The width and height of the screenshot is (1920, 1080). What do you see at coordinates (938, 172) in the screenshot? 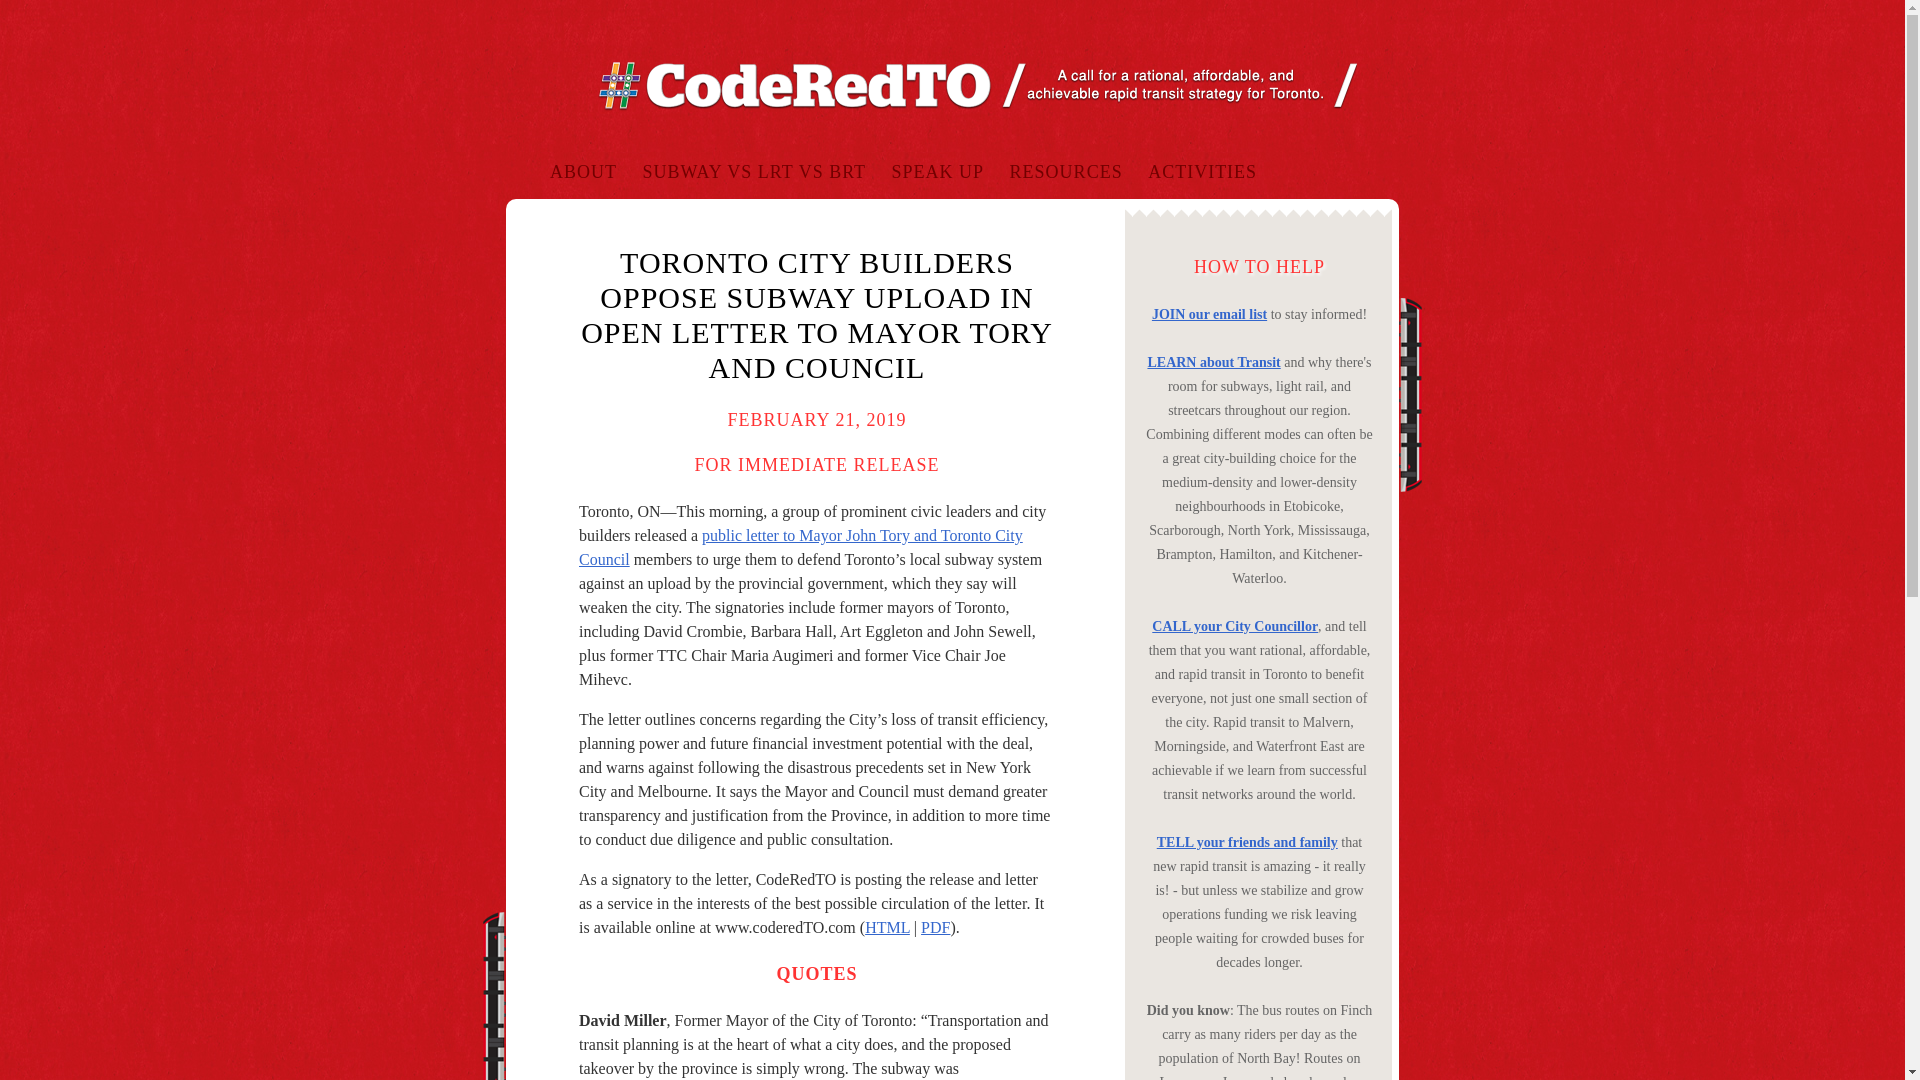
I see `SPEAK UP` at bounding box center [938, 172].